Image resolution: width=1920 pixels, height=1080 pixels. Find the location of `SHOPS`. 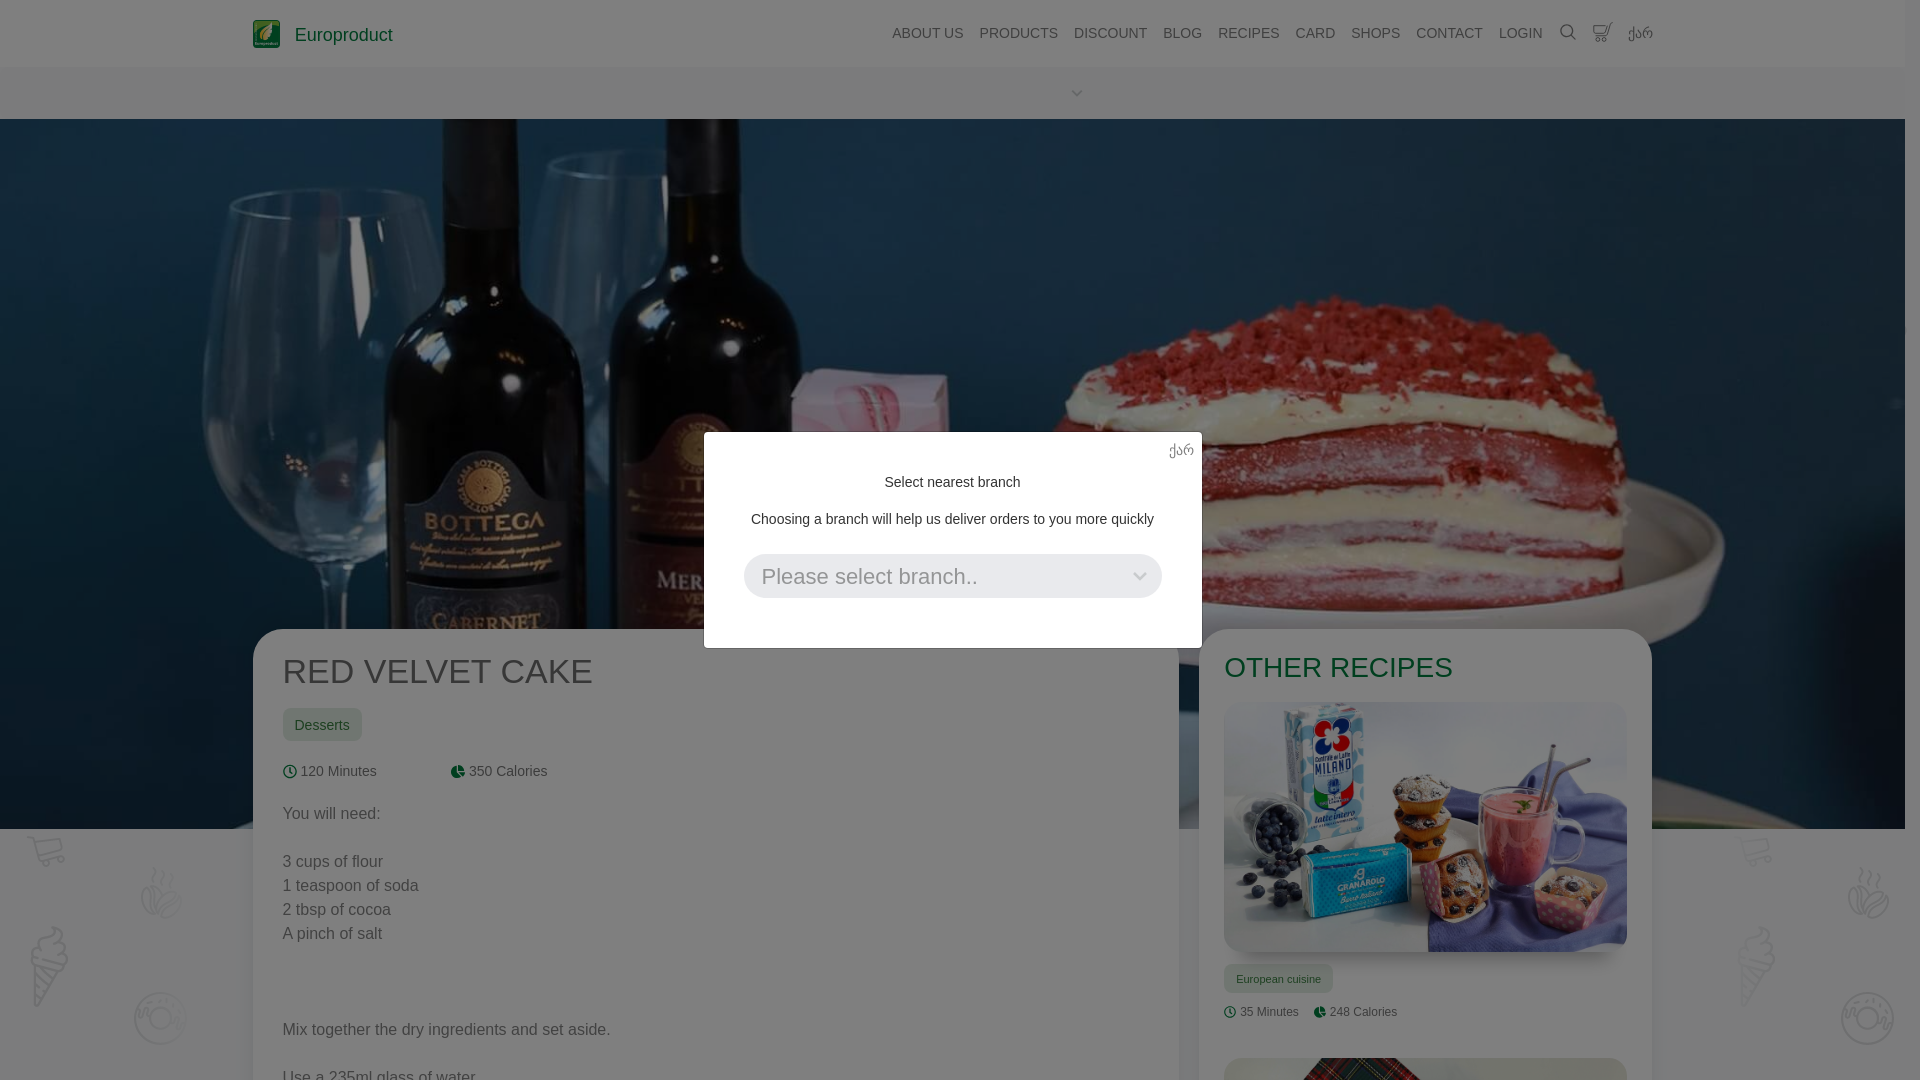

SHOPS is located at coordinates (1374, 33).